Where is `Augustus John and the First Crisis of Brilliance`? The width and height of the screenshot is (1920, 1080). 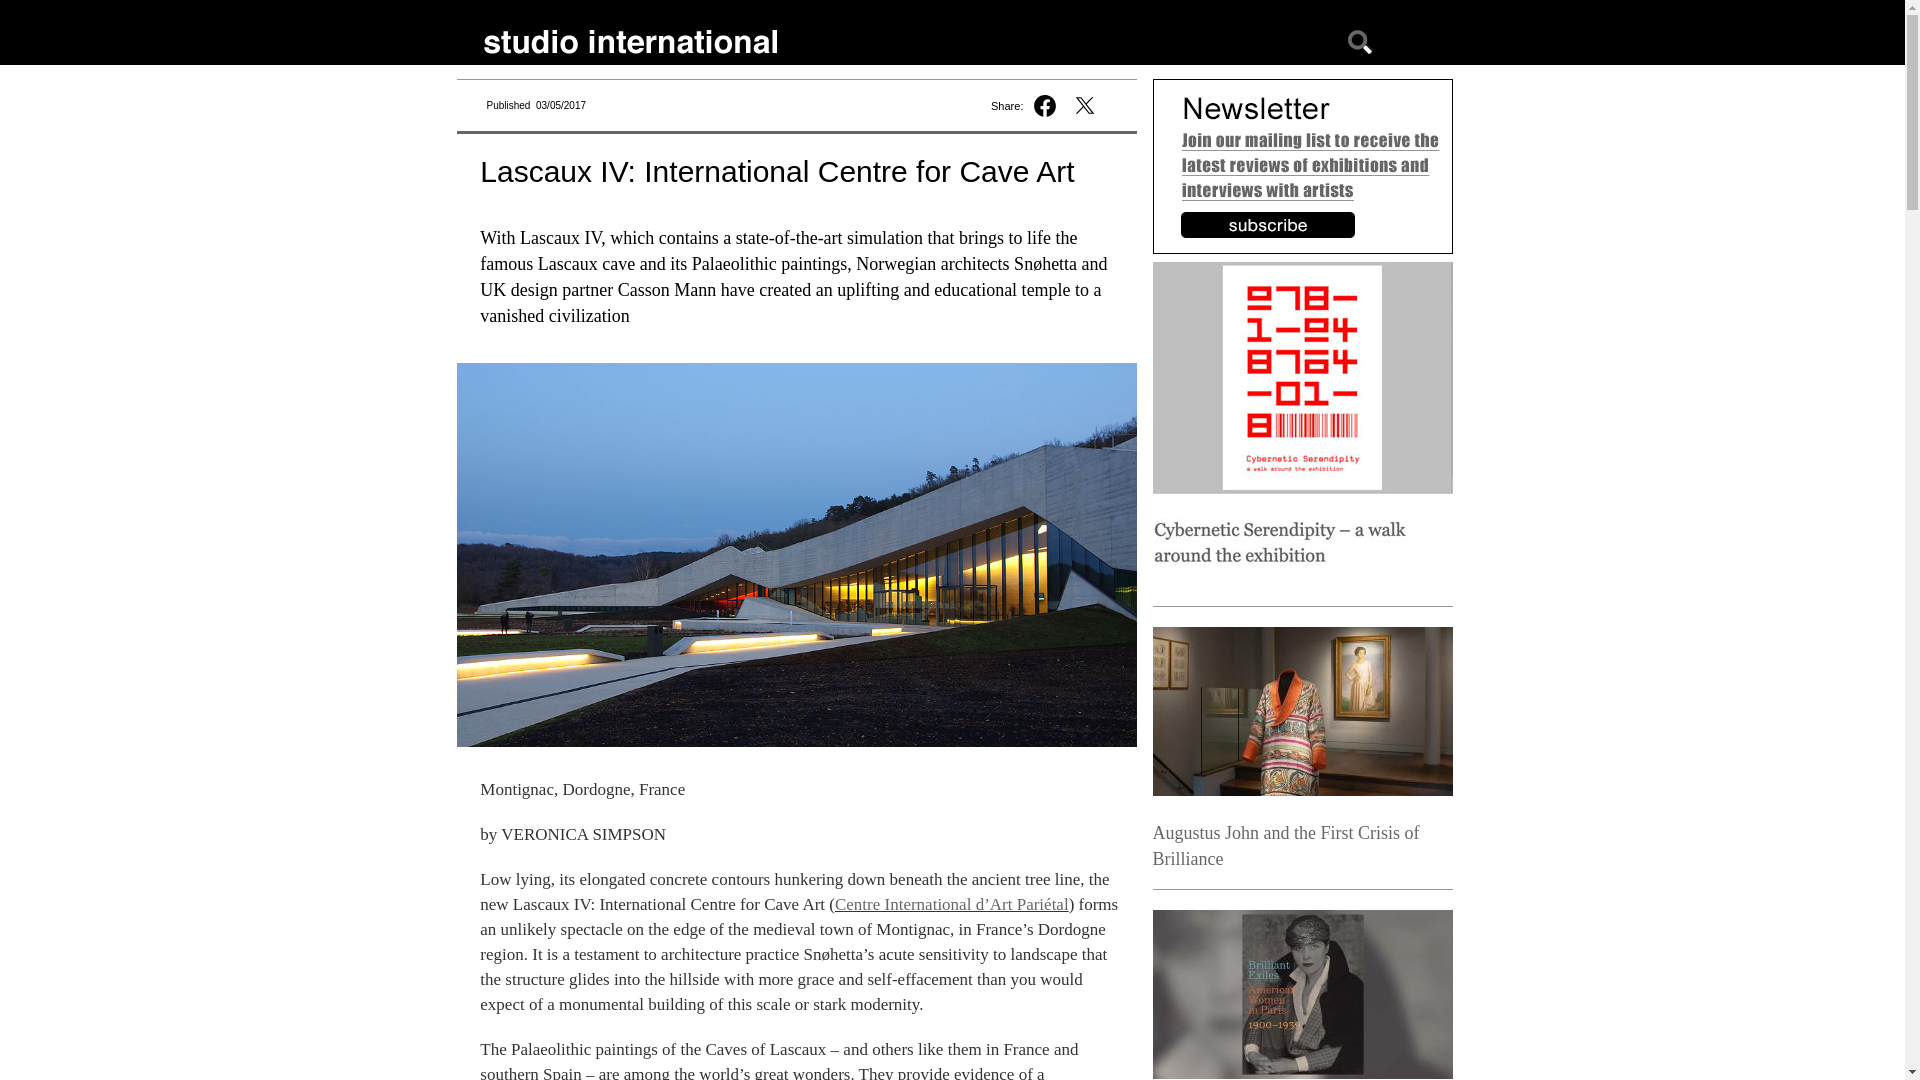
Augustus John and the First Crisis of Brilliance is located at coordinates (1285, 846).